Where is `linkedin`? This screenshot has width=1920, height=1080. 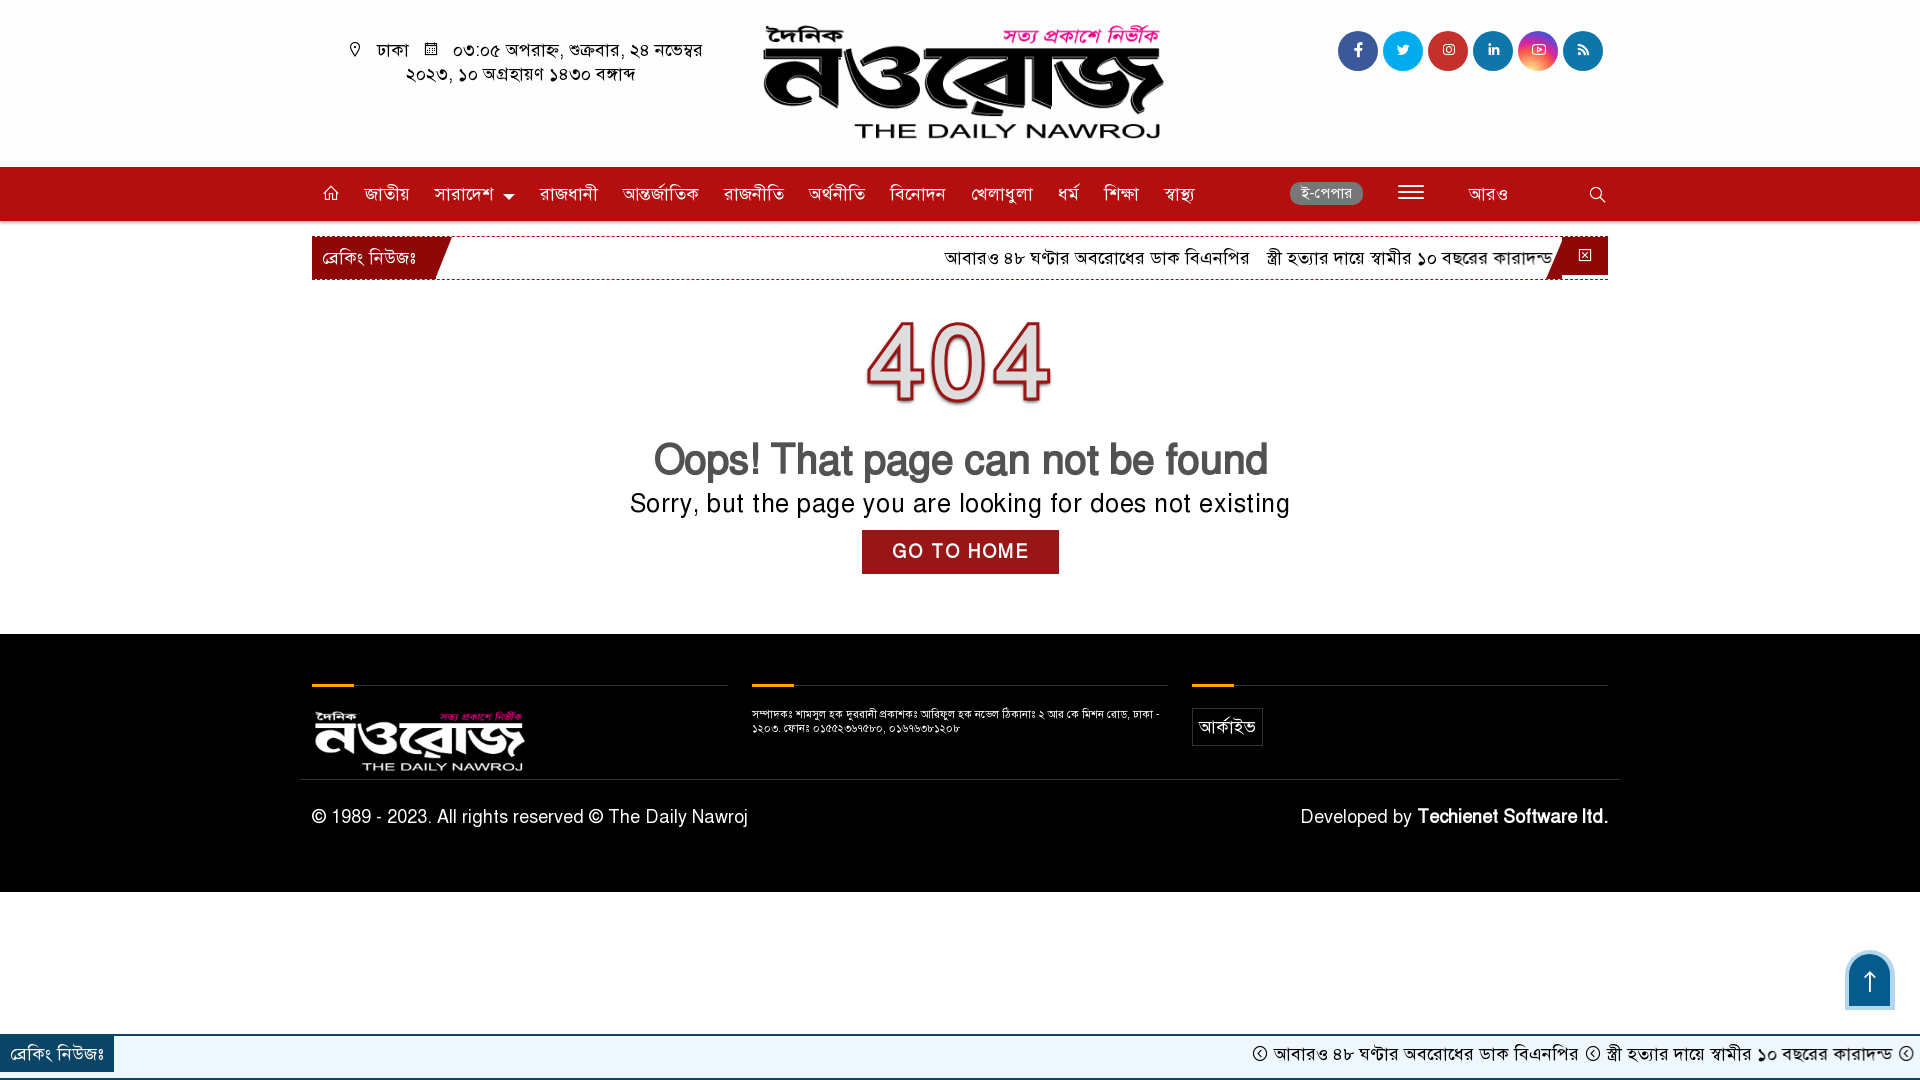
linkedin is located at coordinates (1493, 51).